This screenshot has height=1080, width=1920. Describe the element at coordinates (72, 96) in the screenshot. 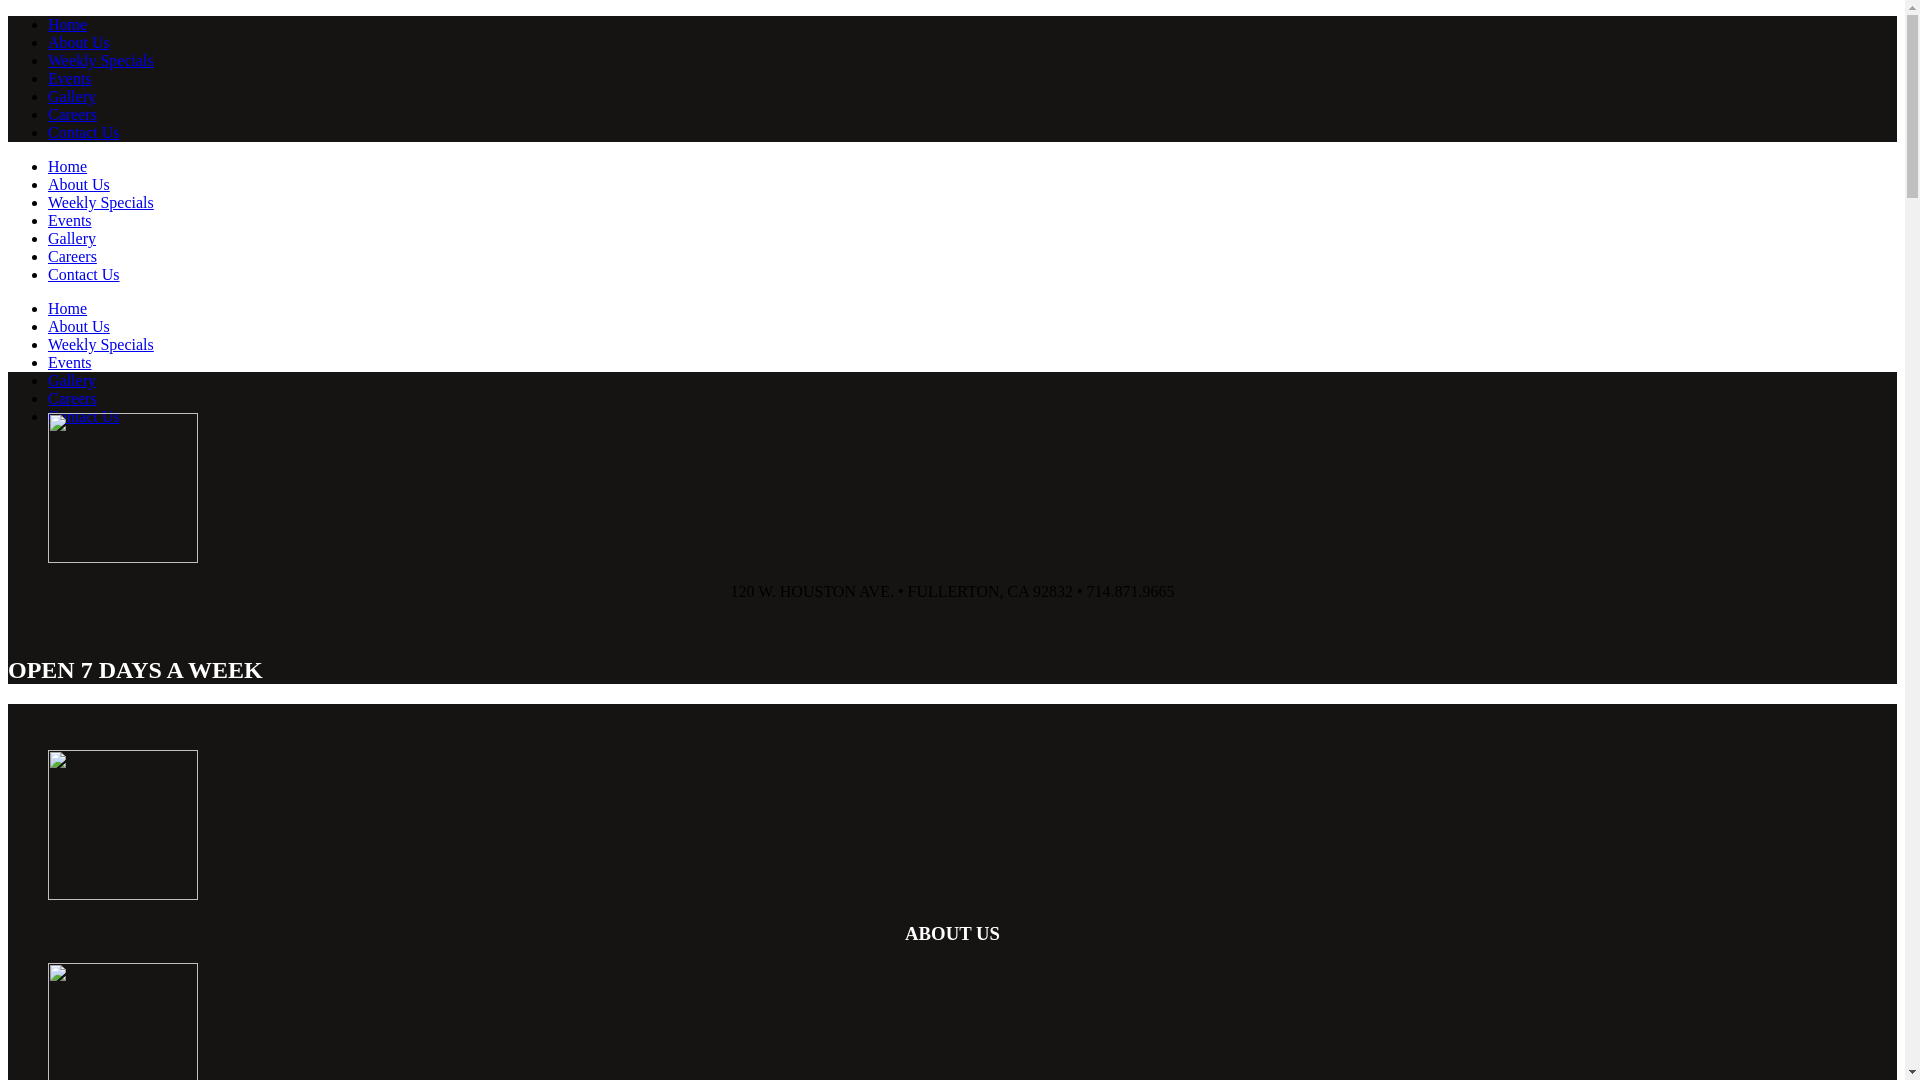

I see `Gallery` at that location.